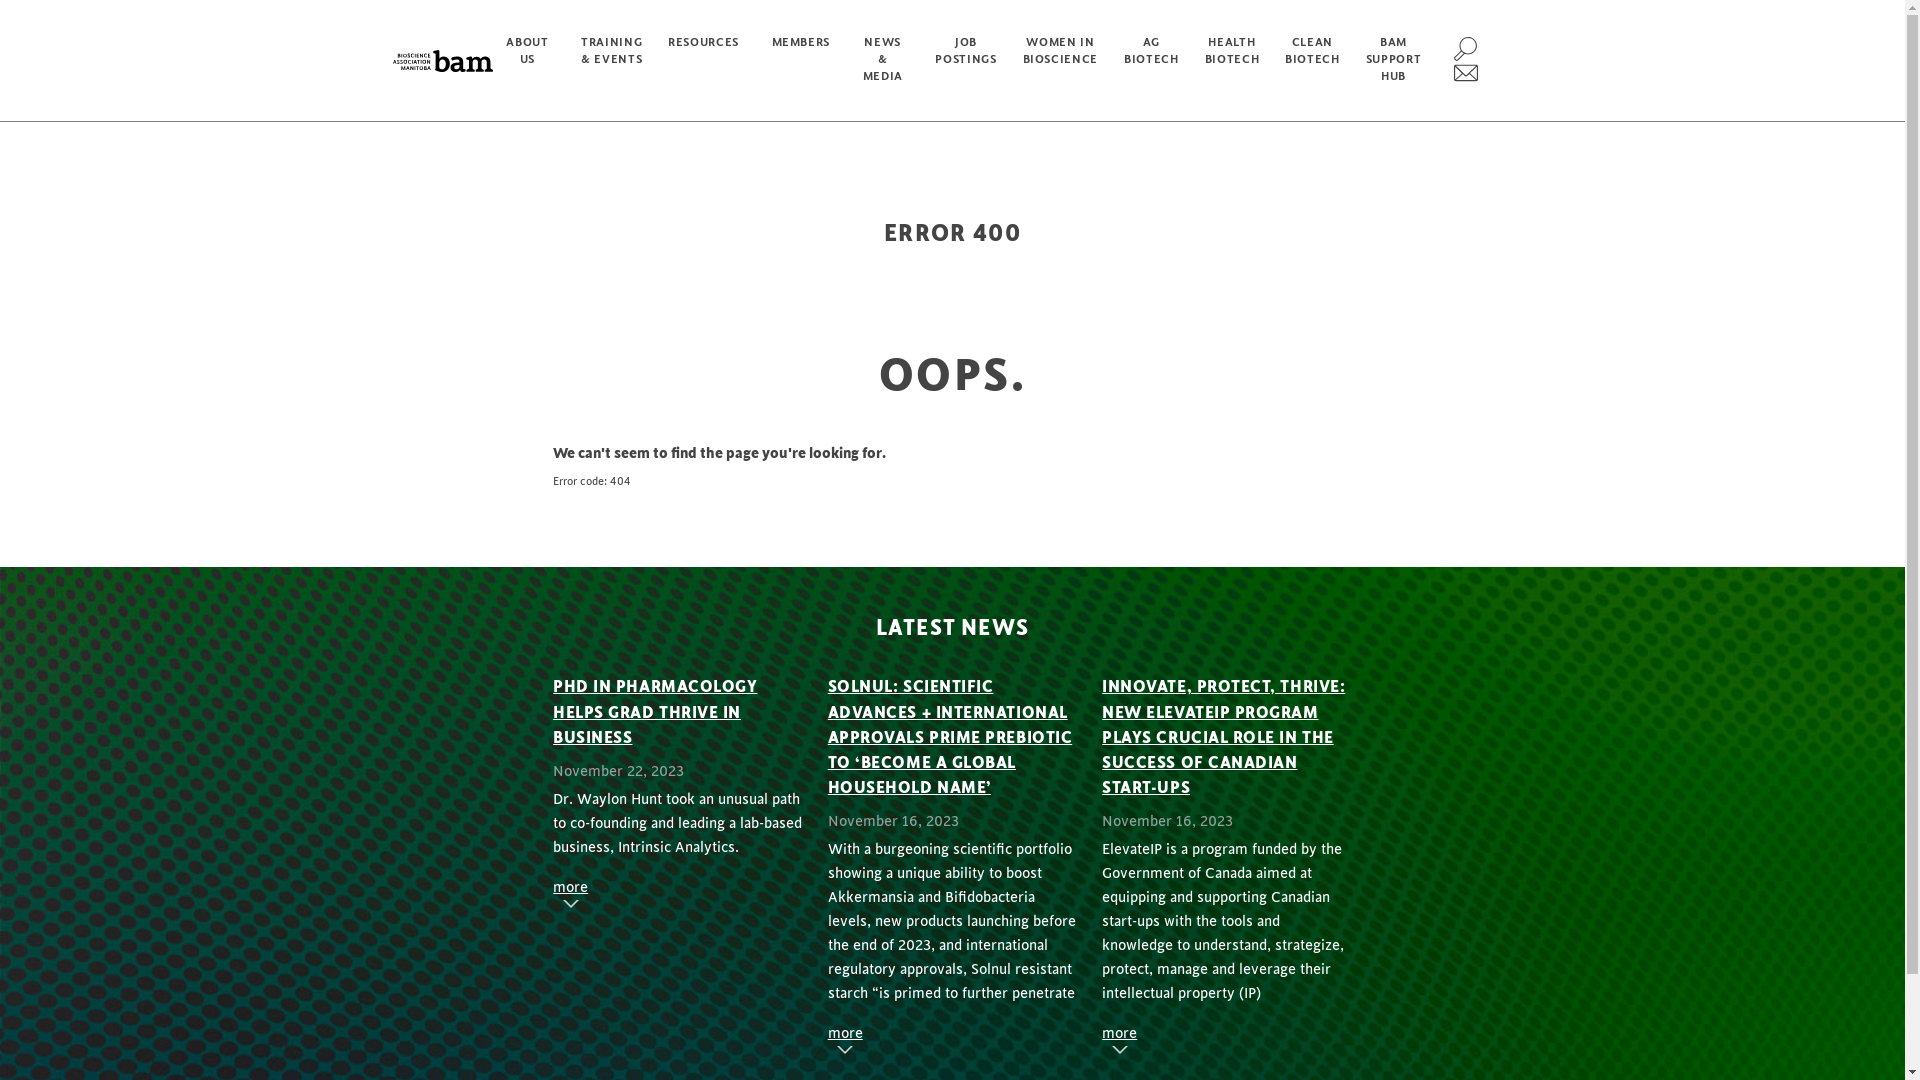 The width and height of the screenshot is (1920, 1080). What do you see at coordinates (706, 60) in the screenshot?
I see `RESOURCES` at bounding box center [706, 60].